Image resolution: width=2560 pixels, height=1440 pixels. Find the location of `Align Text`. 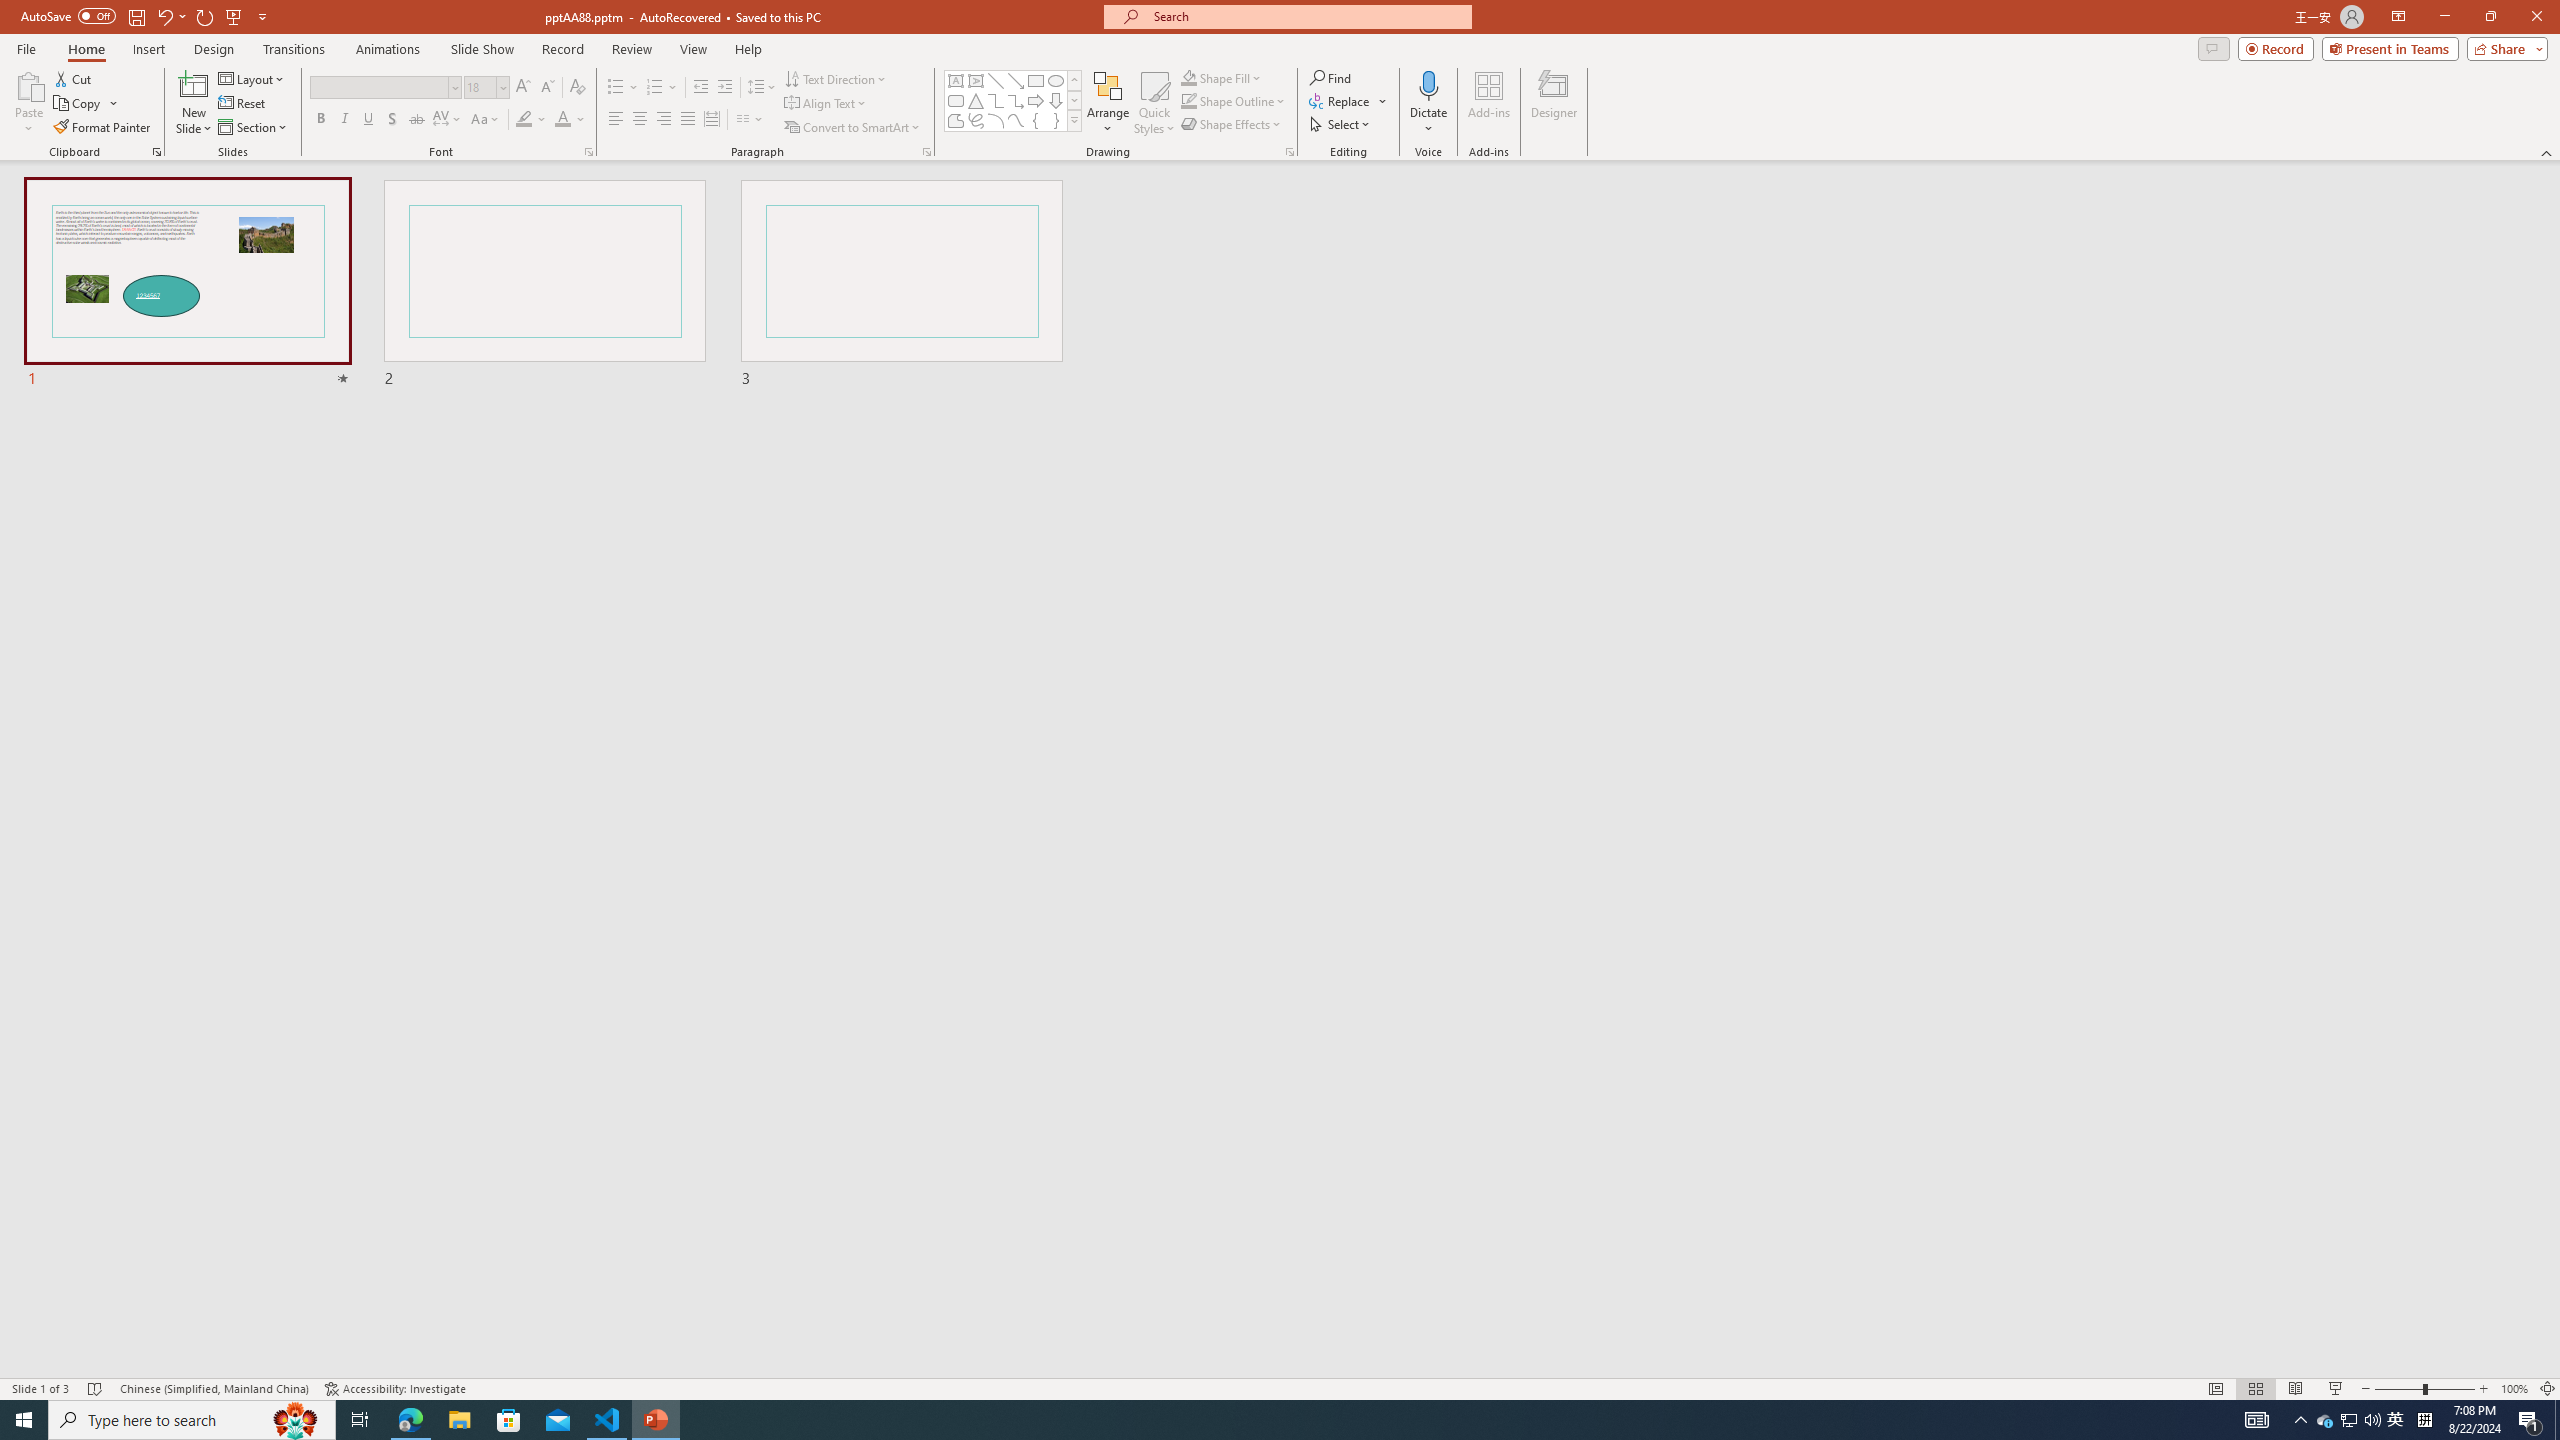

Align Text is located at coordinates (826, 104).